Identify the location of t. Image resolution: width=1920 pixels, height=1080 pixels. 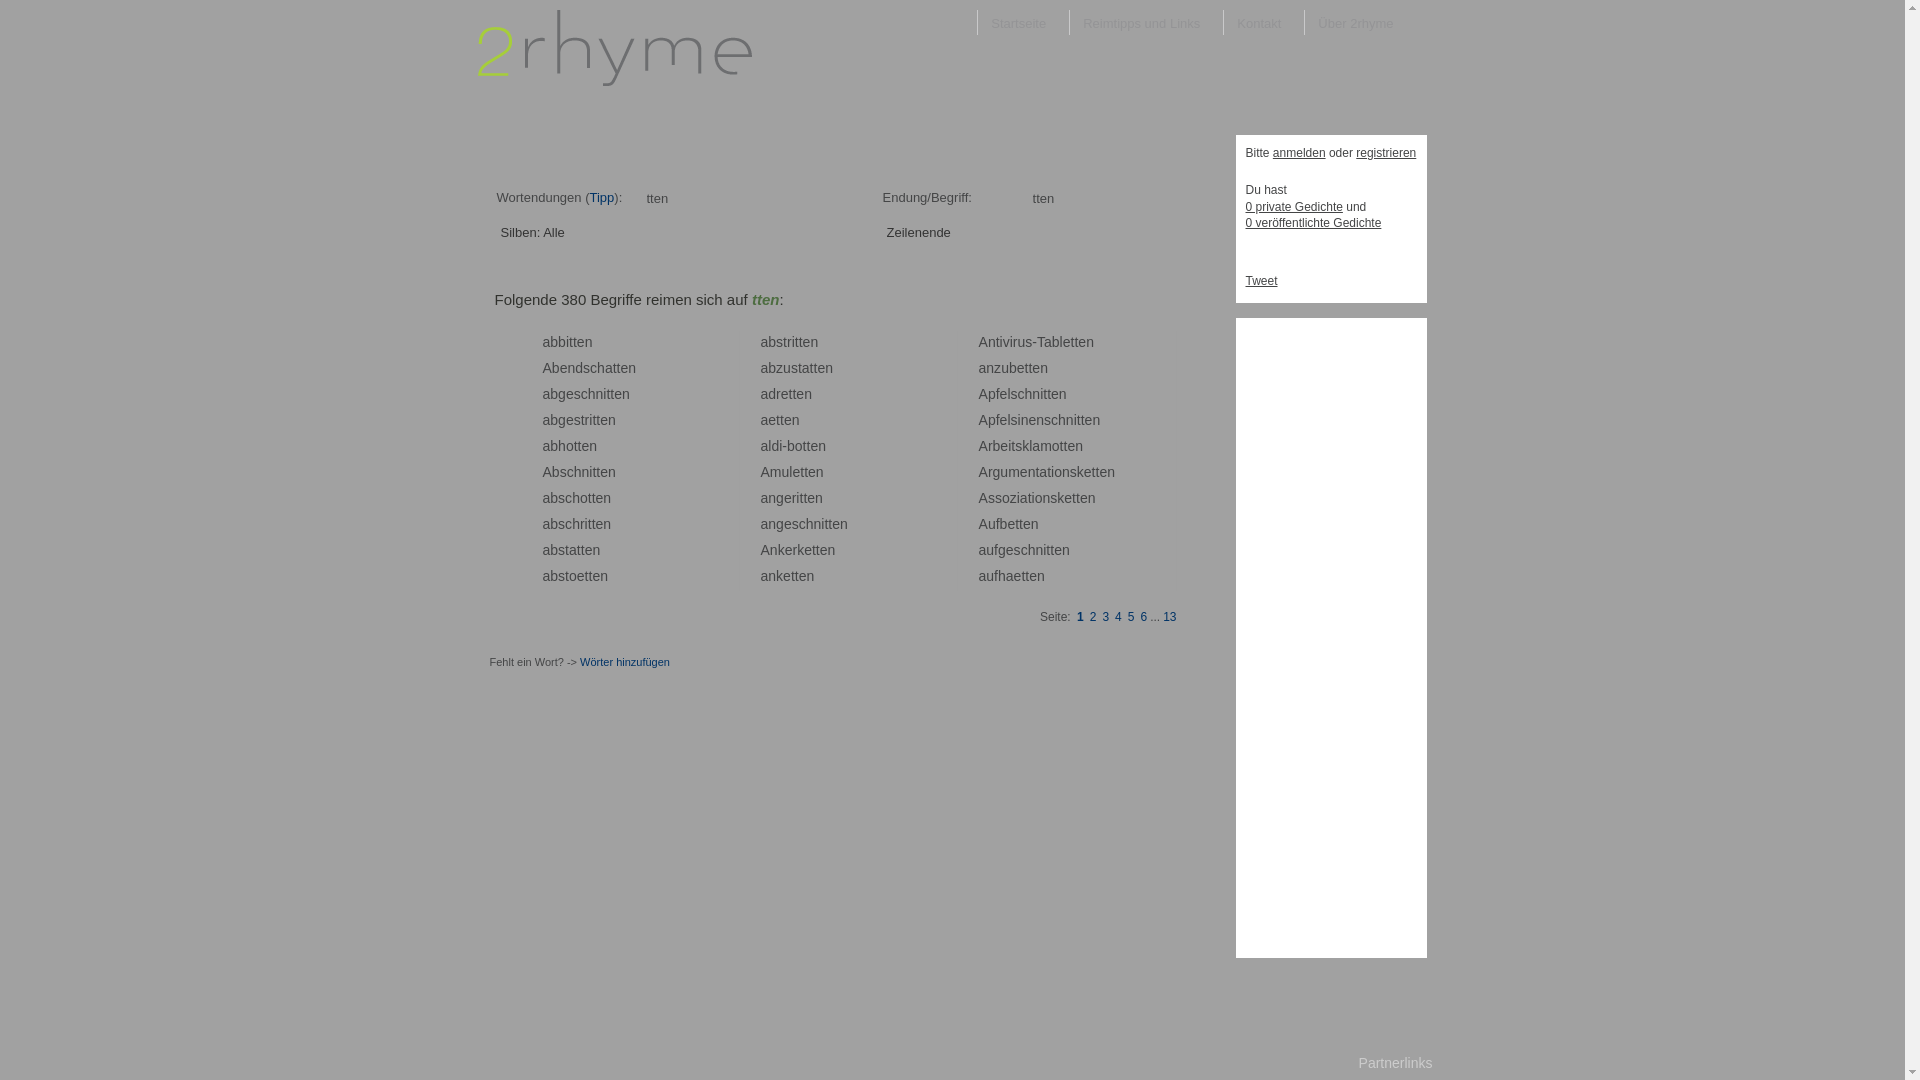
(1045, 394).